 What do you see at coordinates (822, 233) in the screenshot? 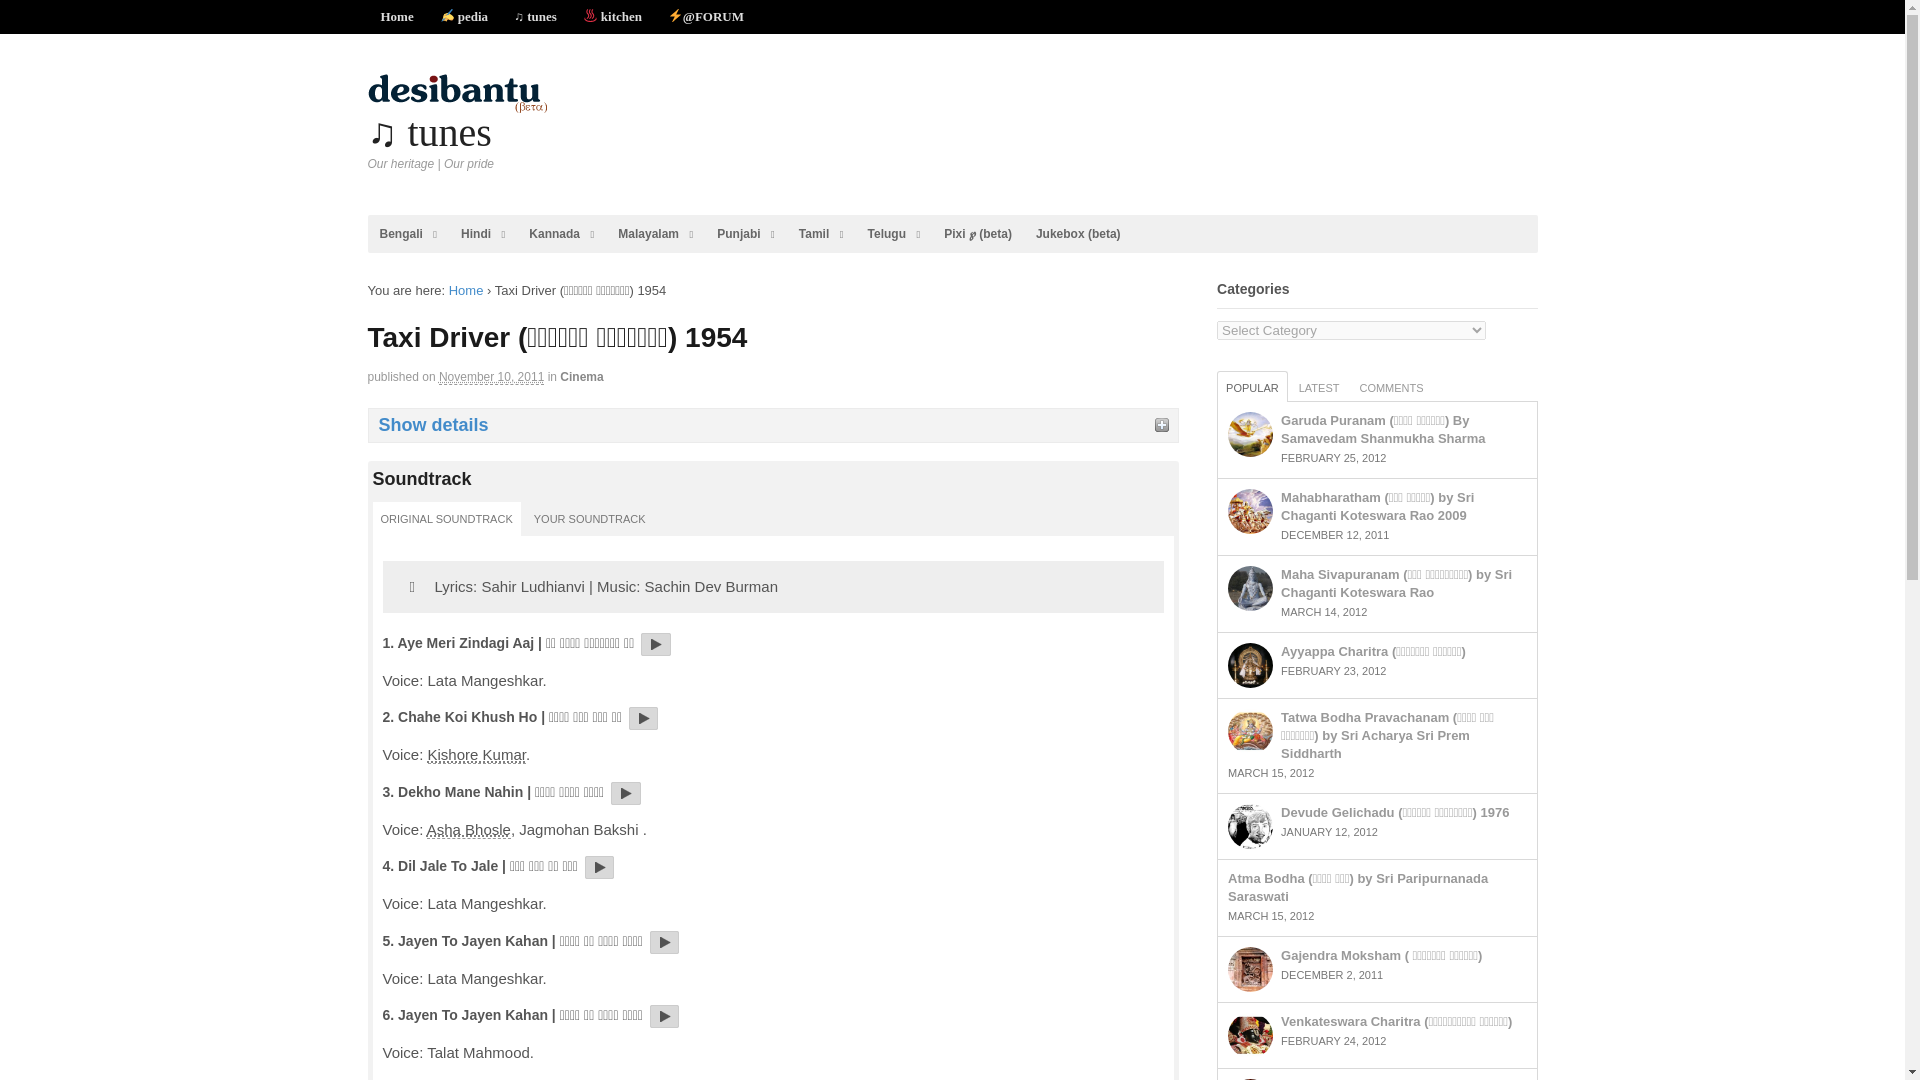
I see `Tamil` at bounding box center [822, 233].